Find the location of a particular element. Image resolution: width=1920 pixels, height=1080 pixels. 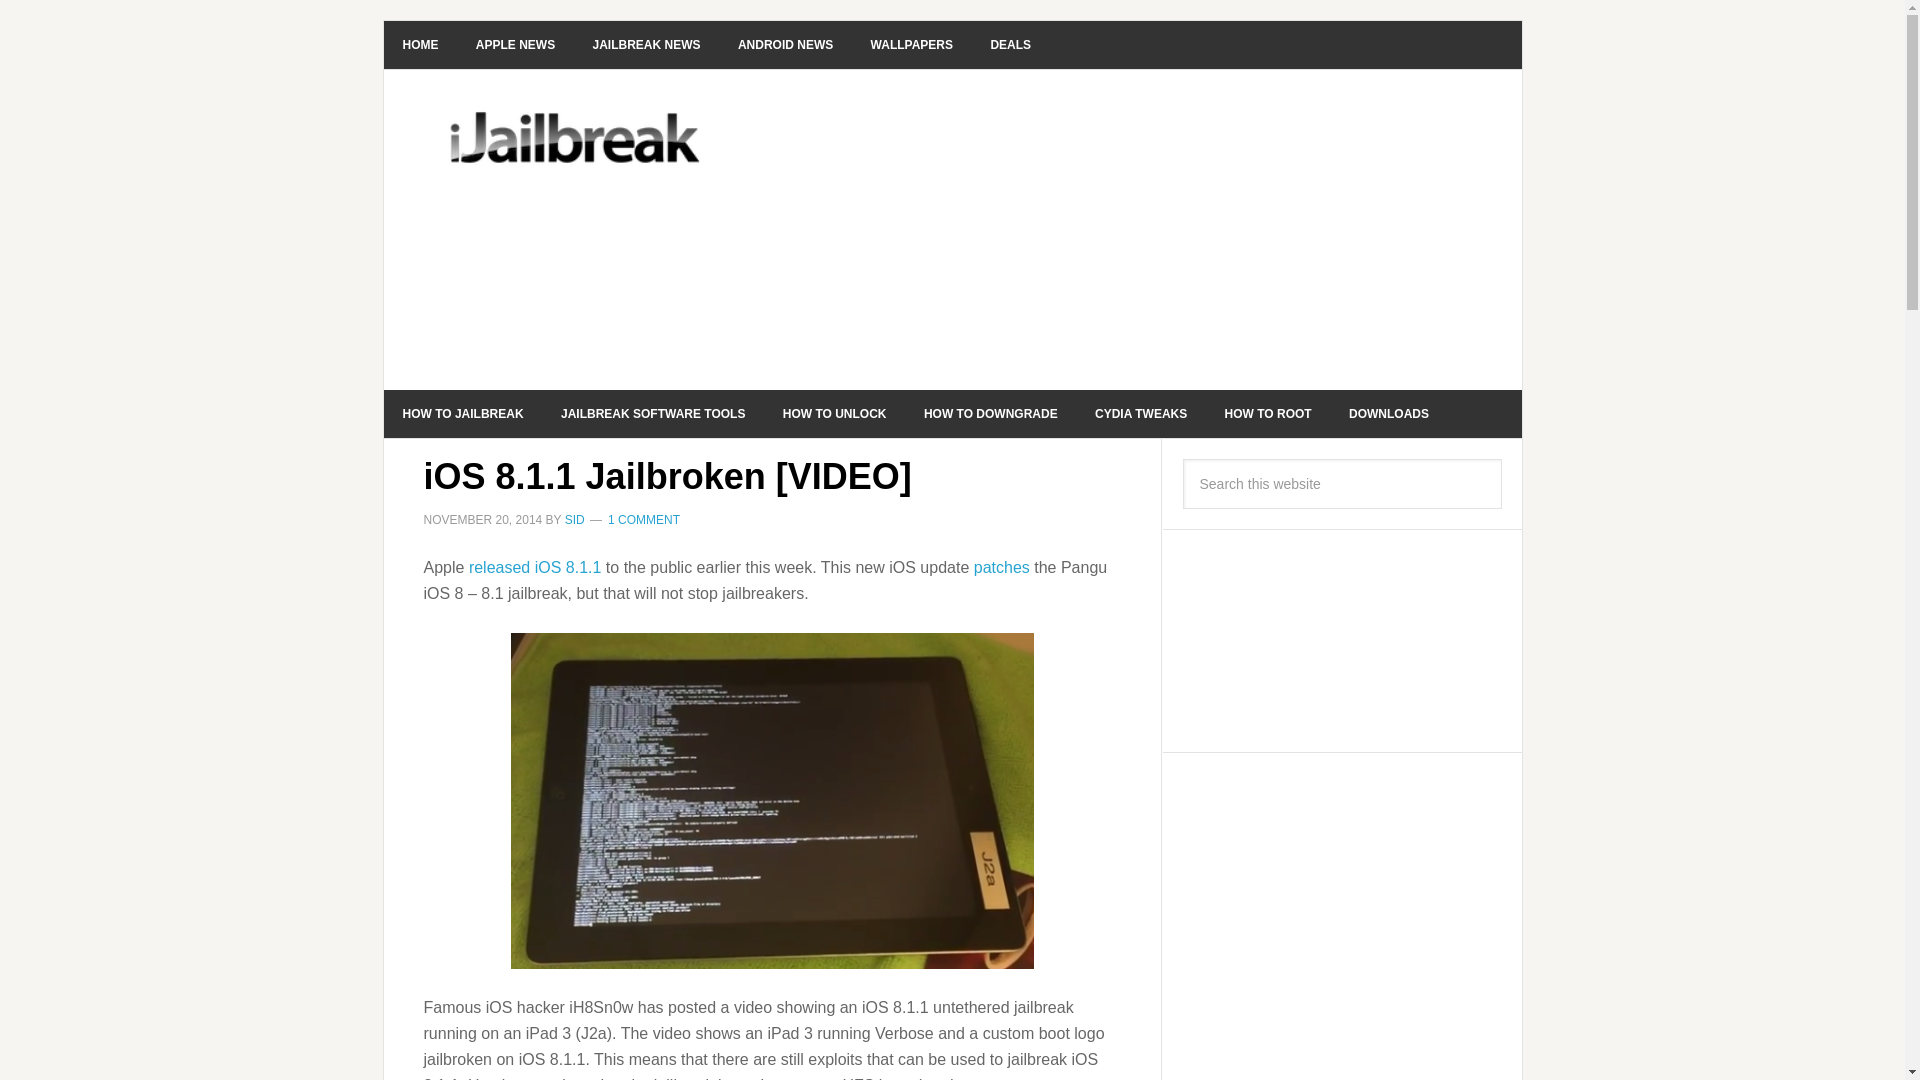

APPLE NEWS is located at coordinates (515, 44).